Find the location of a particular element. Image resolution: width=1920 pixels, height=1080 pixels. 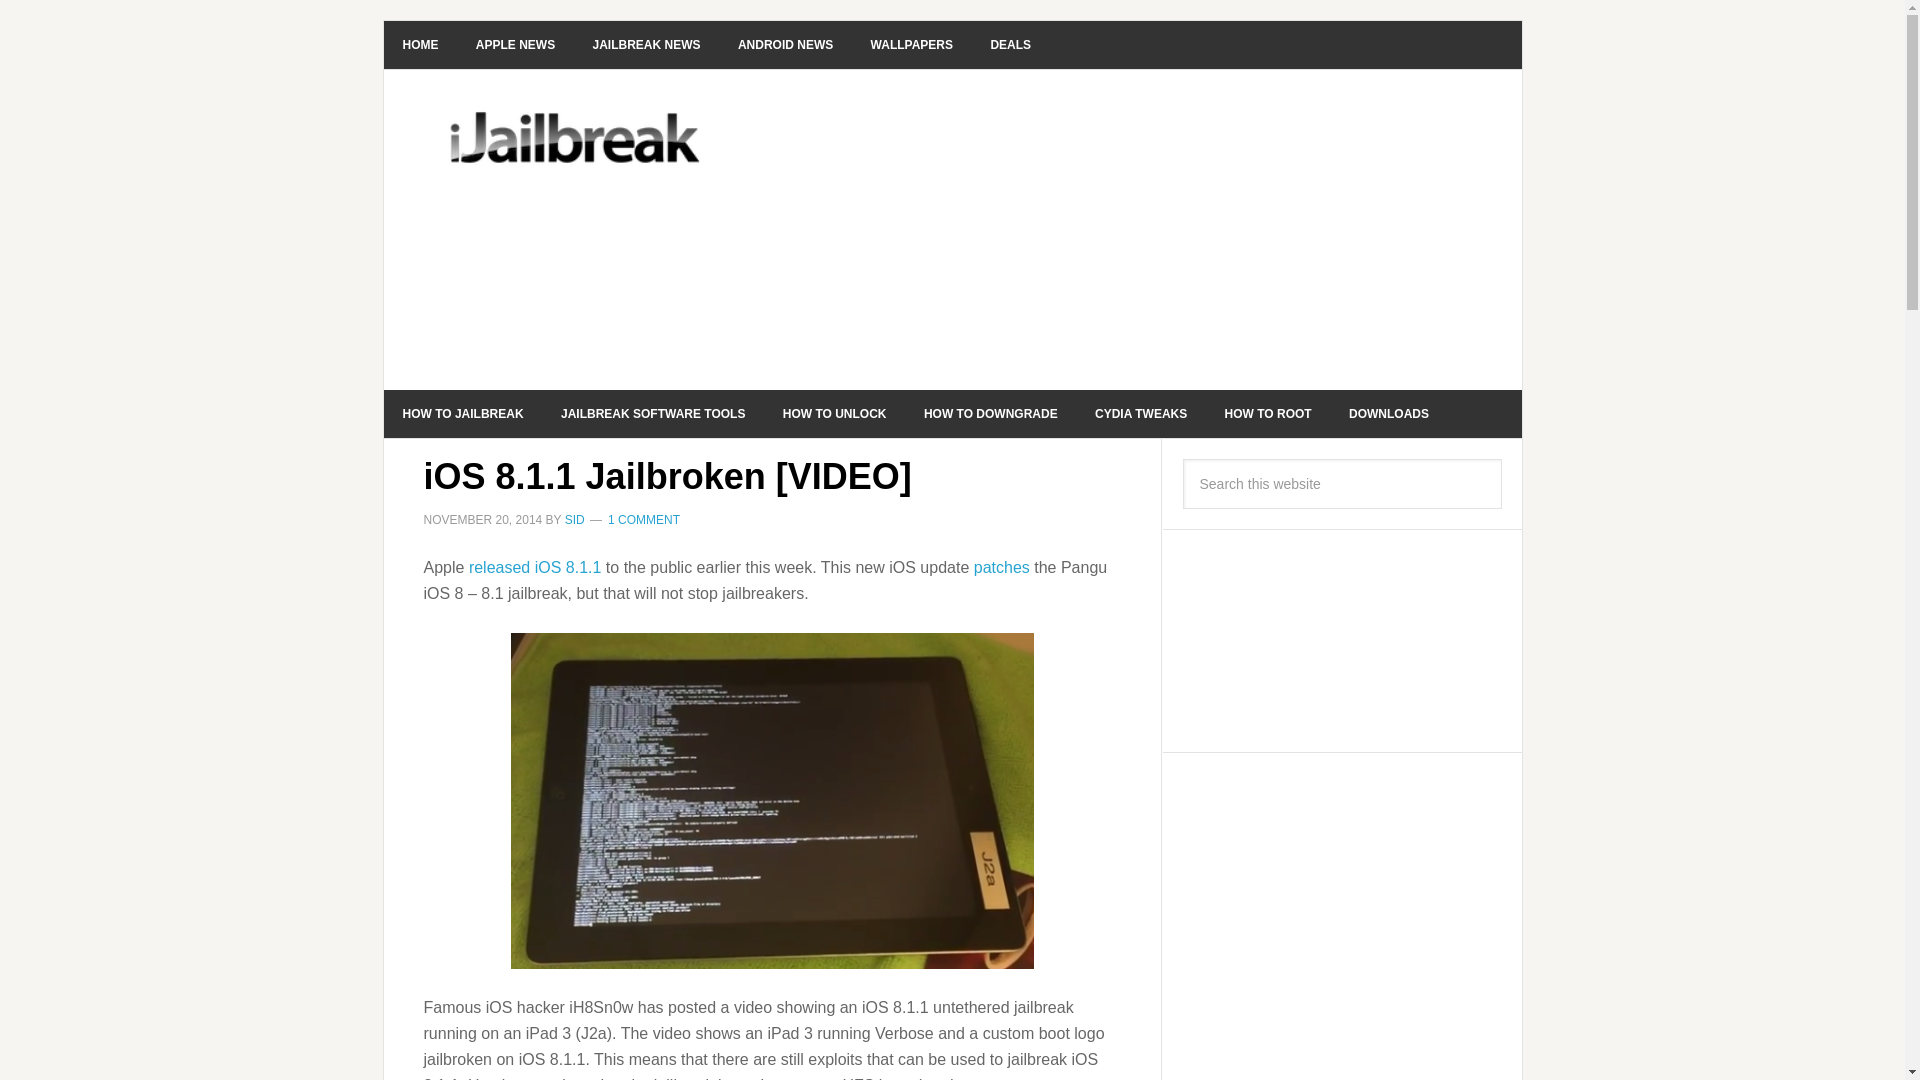

APPLE NEWS is located at coordinates (515, 44).